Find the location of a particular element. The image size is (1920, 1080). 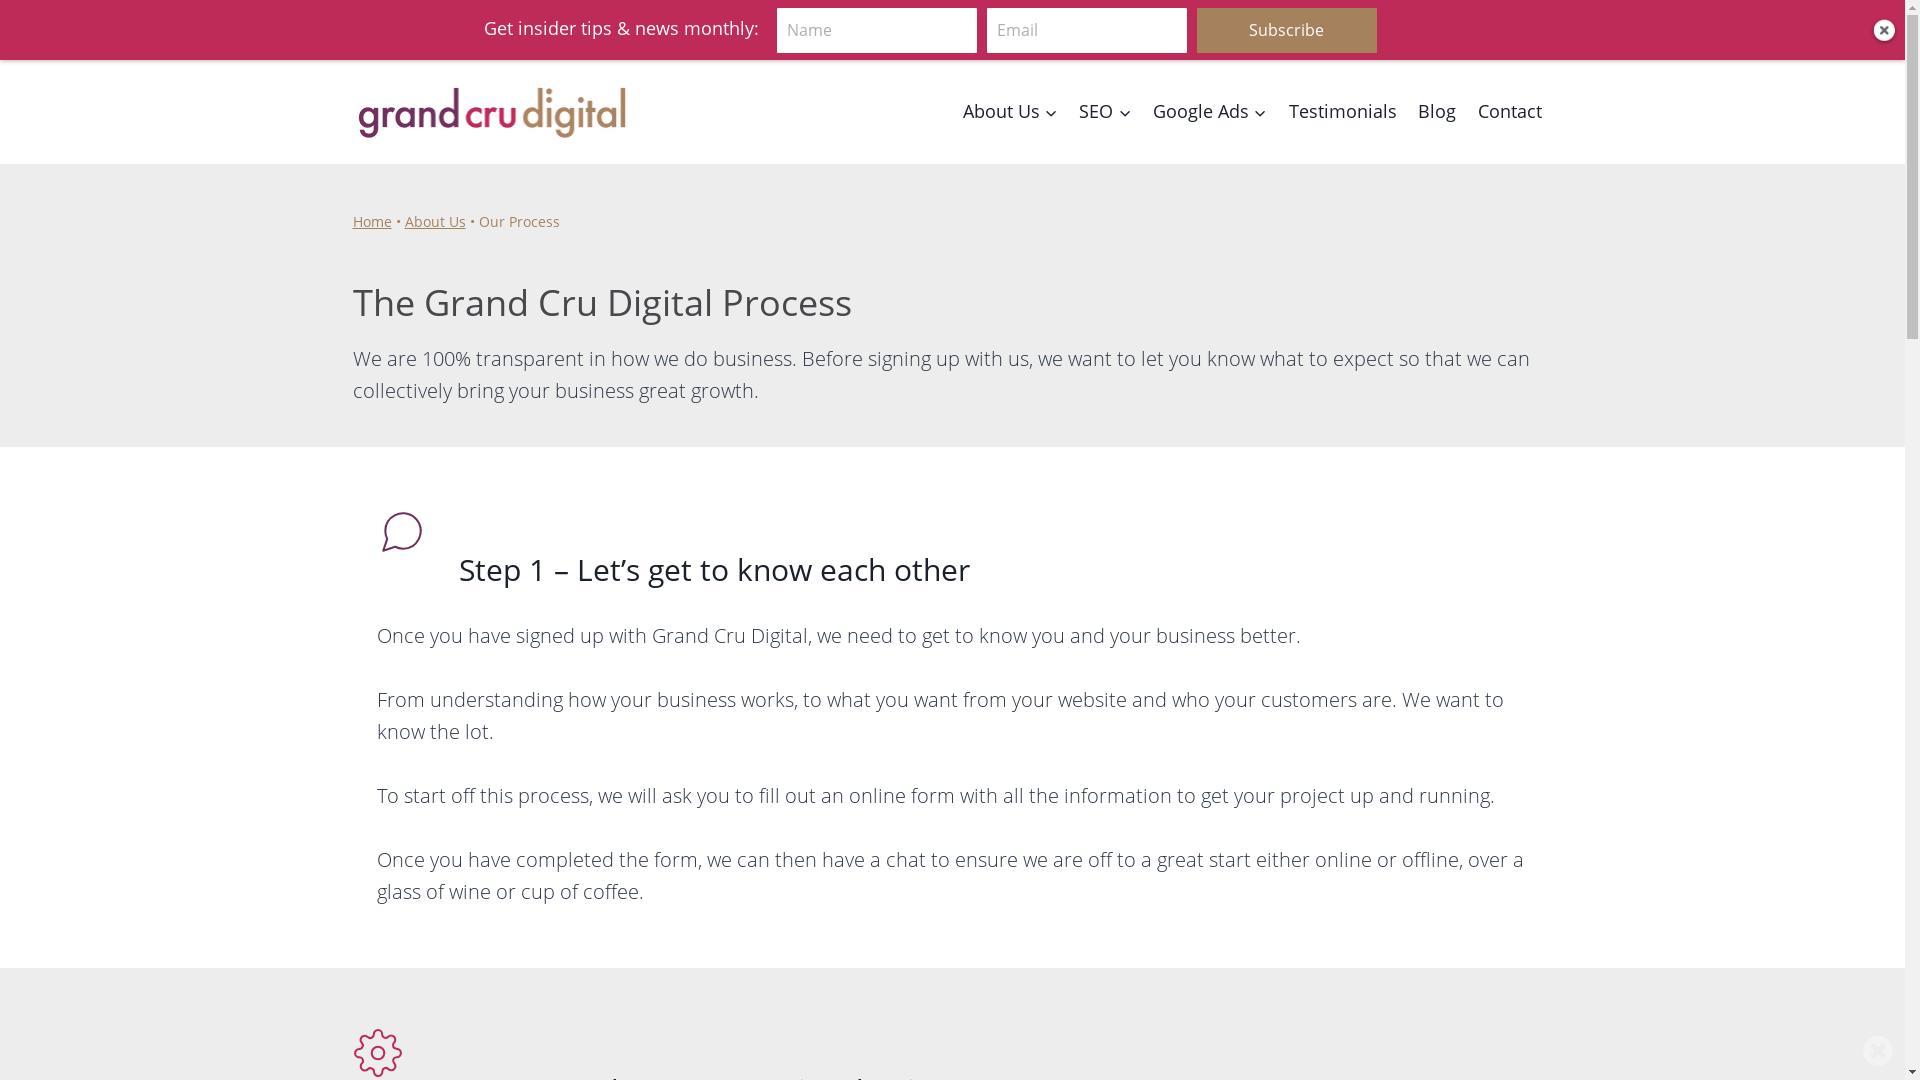

SEO is located at coordinates (1106, 66).